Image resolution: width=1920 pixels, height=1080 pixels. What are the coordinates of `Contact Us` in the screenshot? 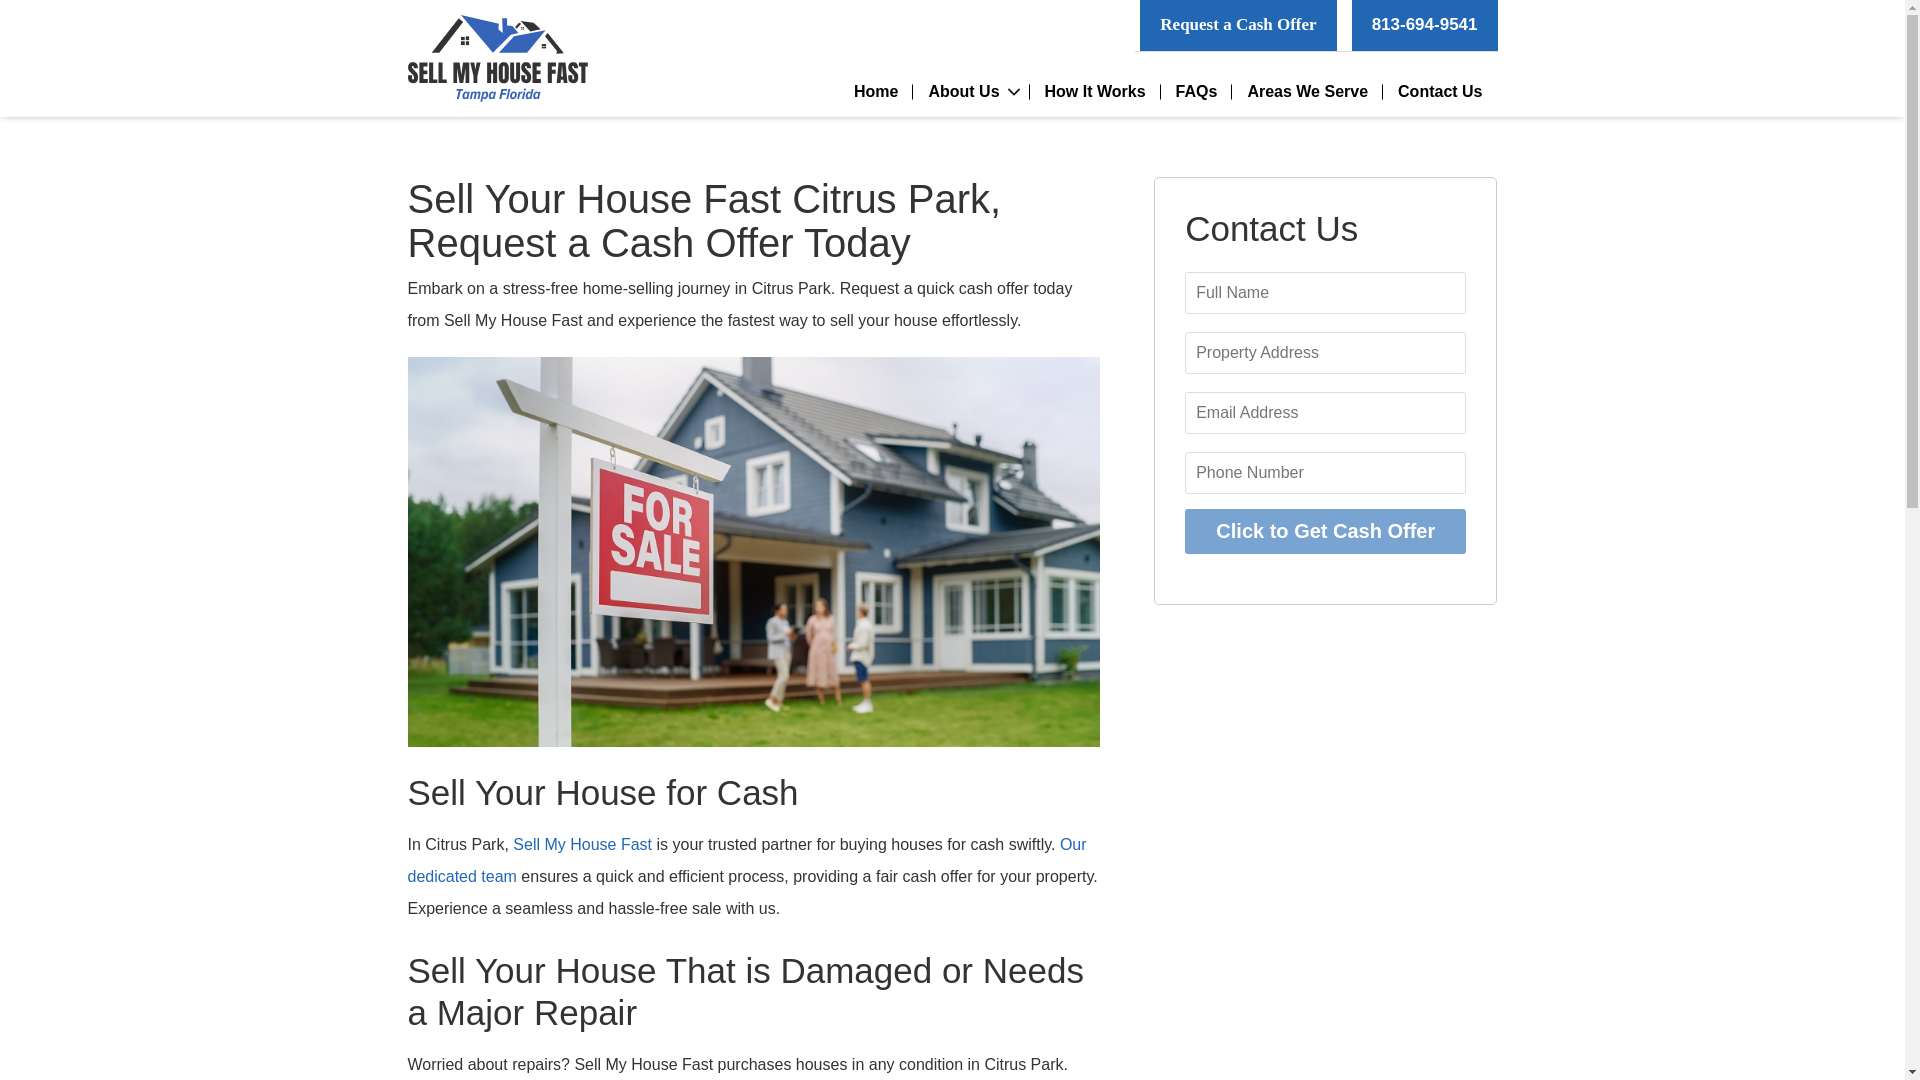 It's located at (1440, 91).